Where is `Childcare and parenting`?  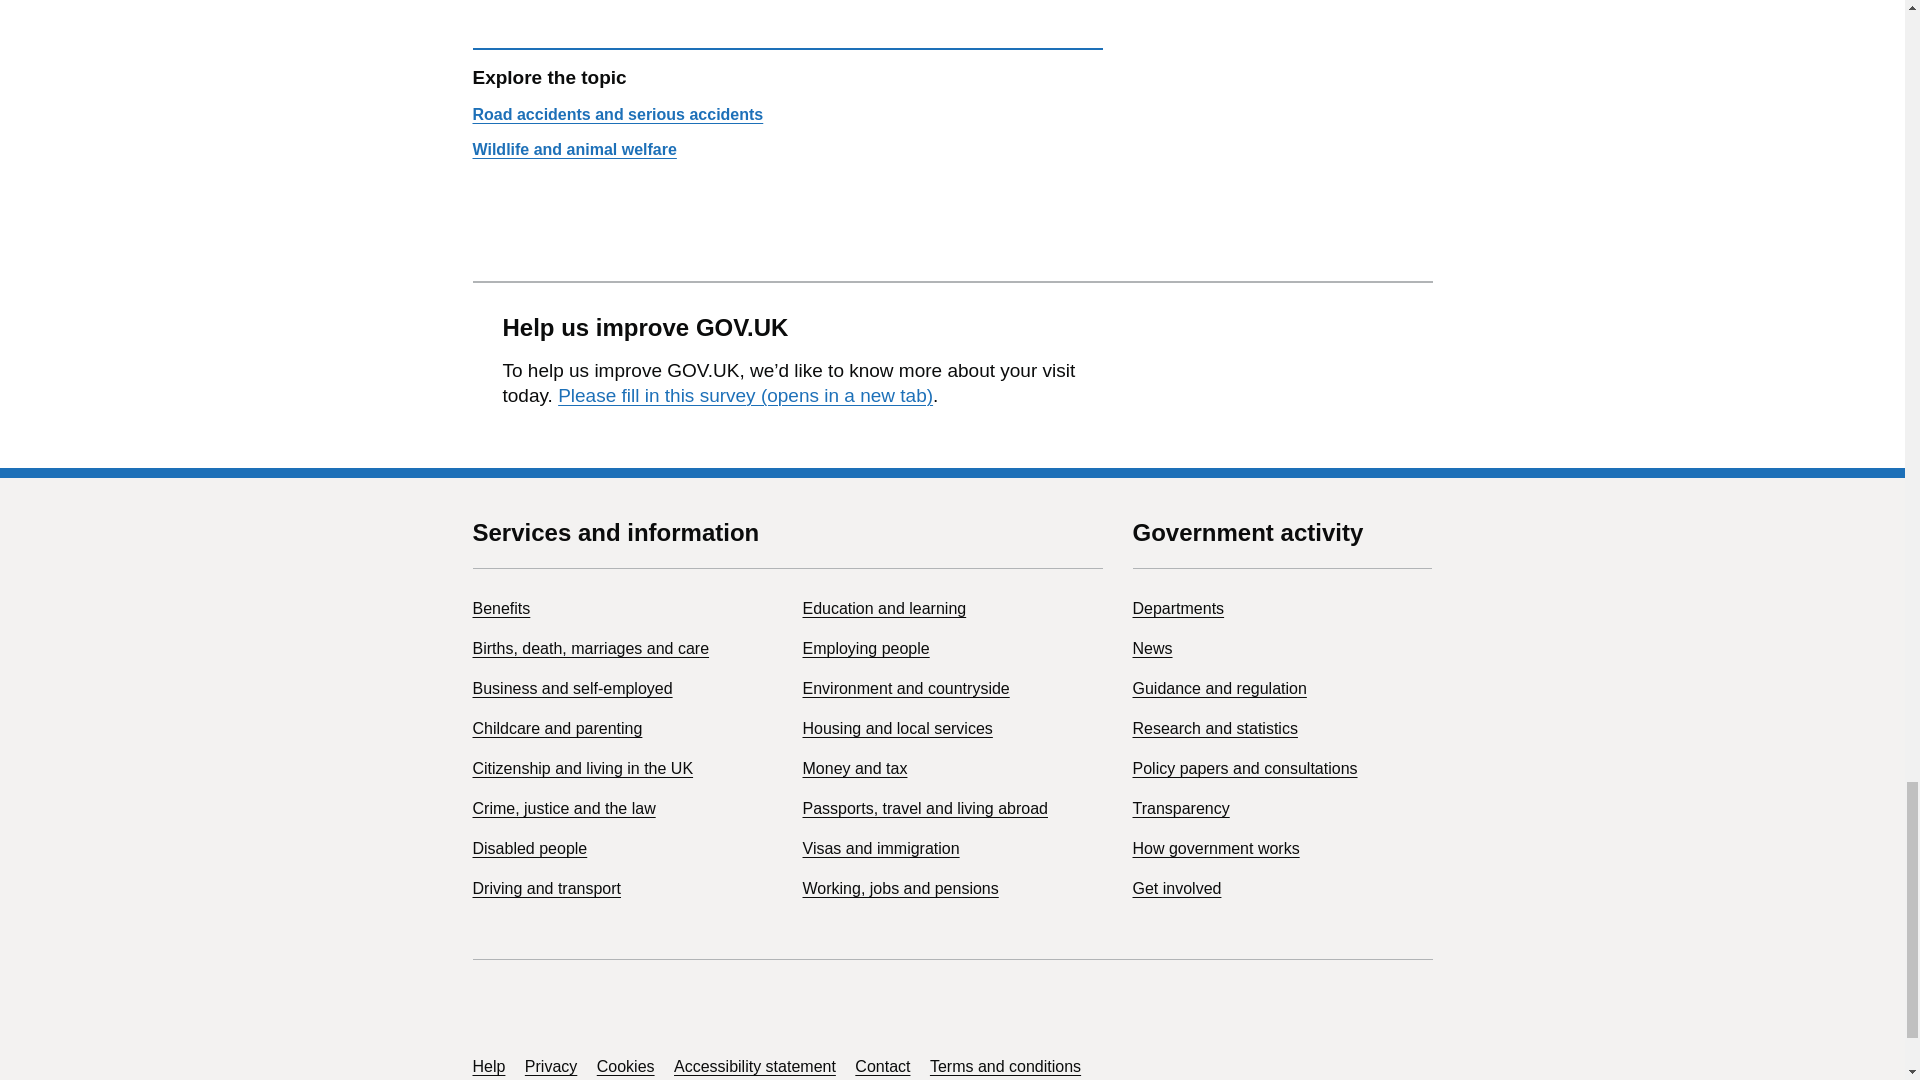
Childcare and parenting is located at coordinates (556, 728).